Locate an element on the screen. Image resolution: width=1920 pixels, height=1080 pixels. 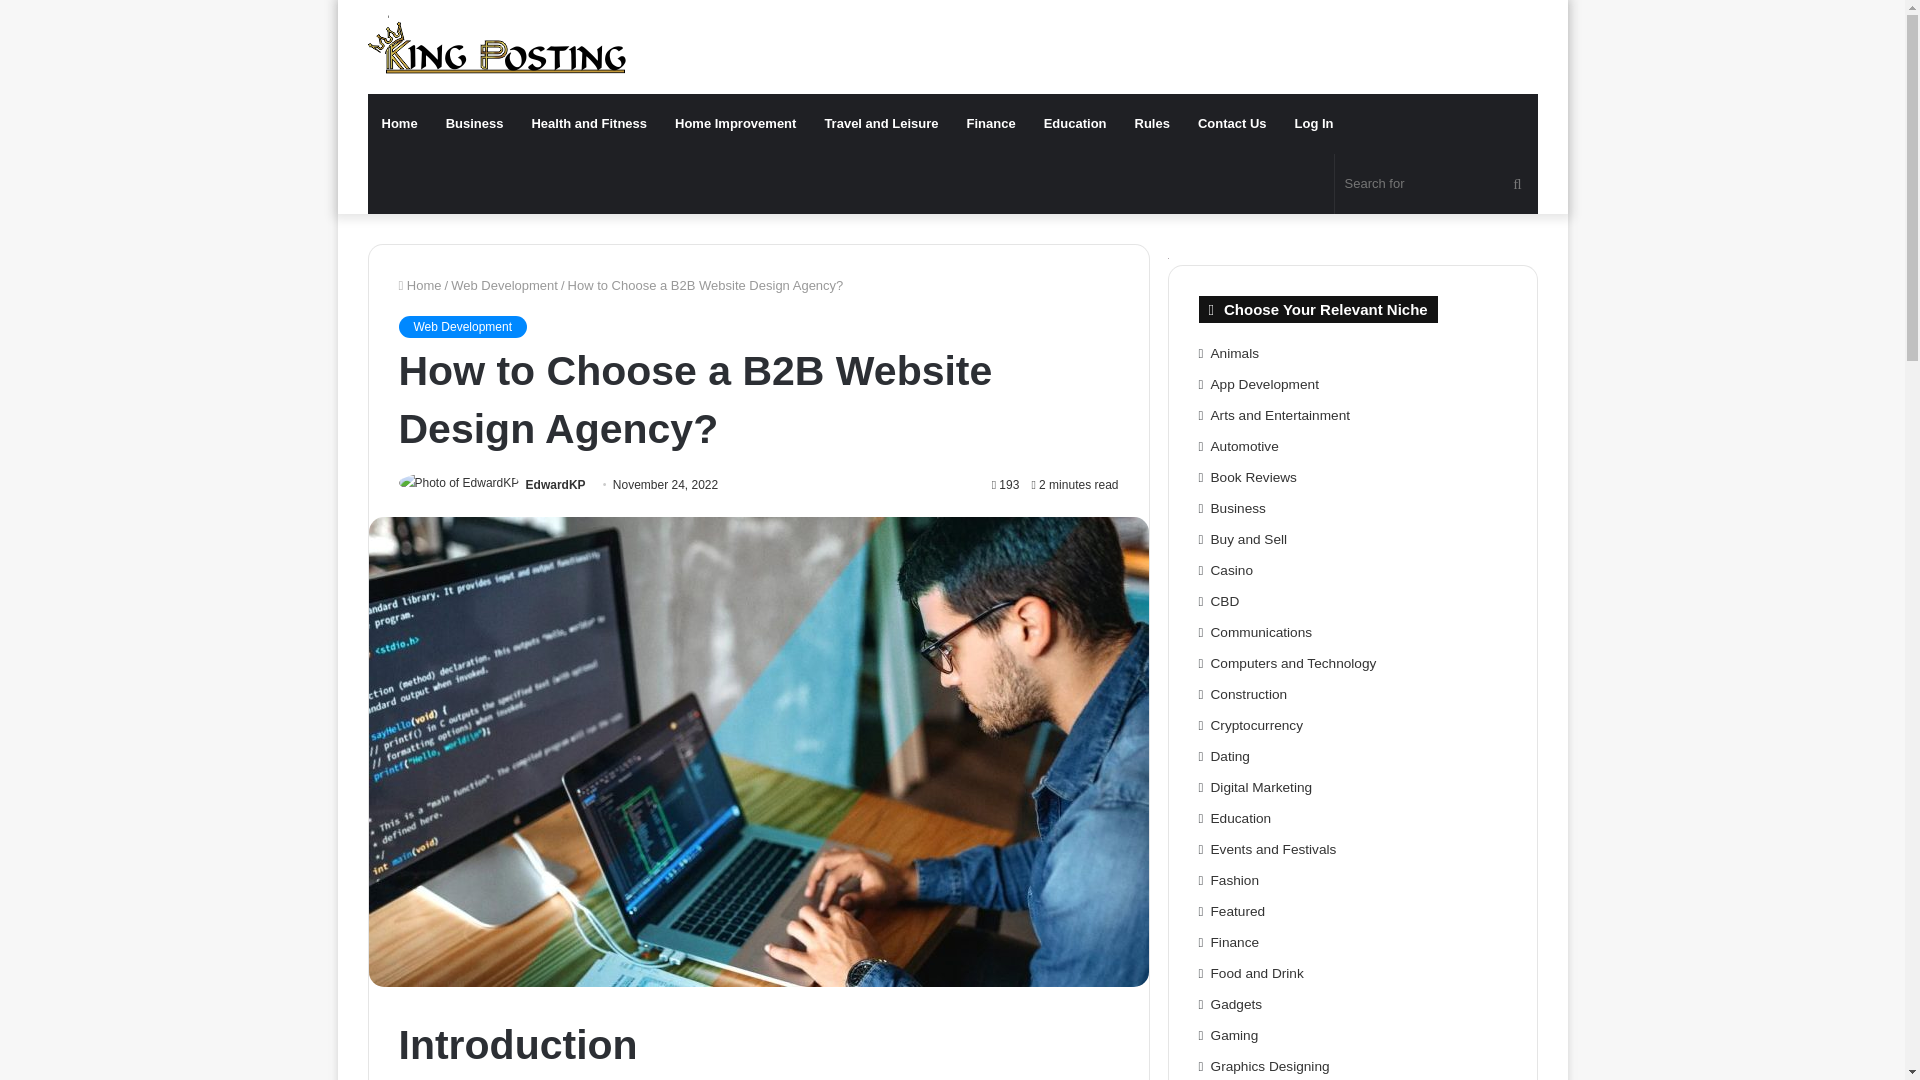
Web Development is located at coordinates (504, 284).